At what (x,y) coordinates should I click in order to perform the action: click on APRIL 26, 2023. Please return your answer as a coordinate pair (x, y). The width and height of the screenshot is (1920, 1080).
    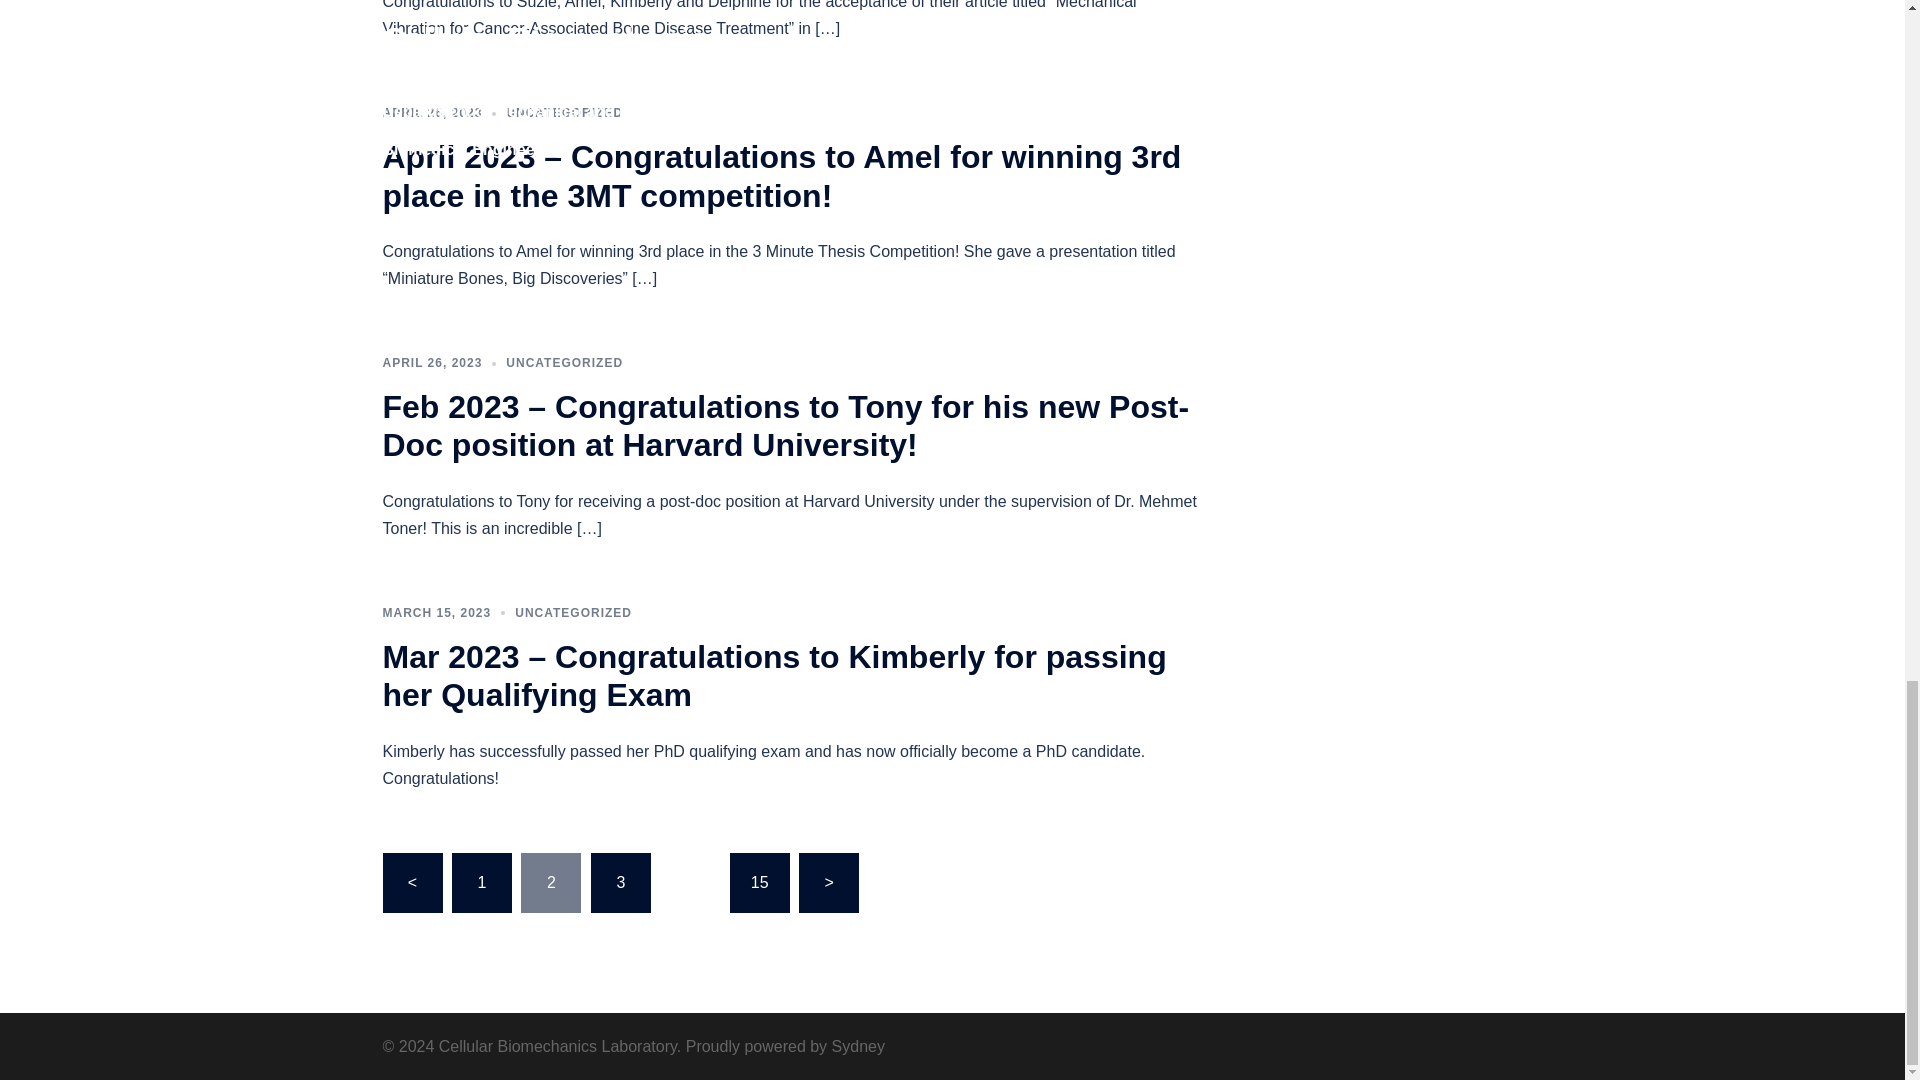
    Looking at the image, I should click on (432, 363).